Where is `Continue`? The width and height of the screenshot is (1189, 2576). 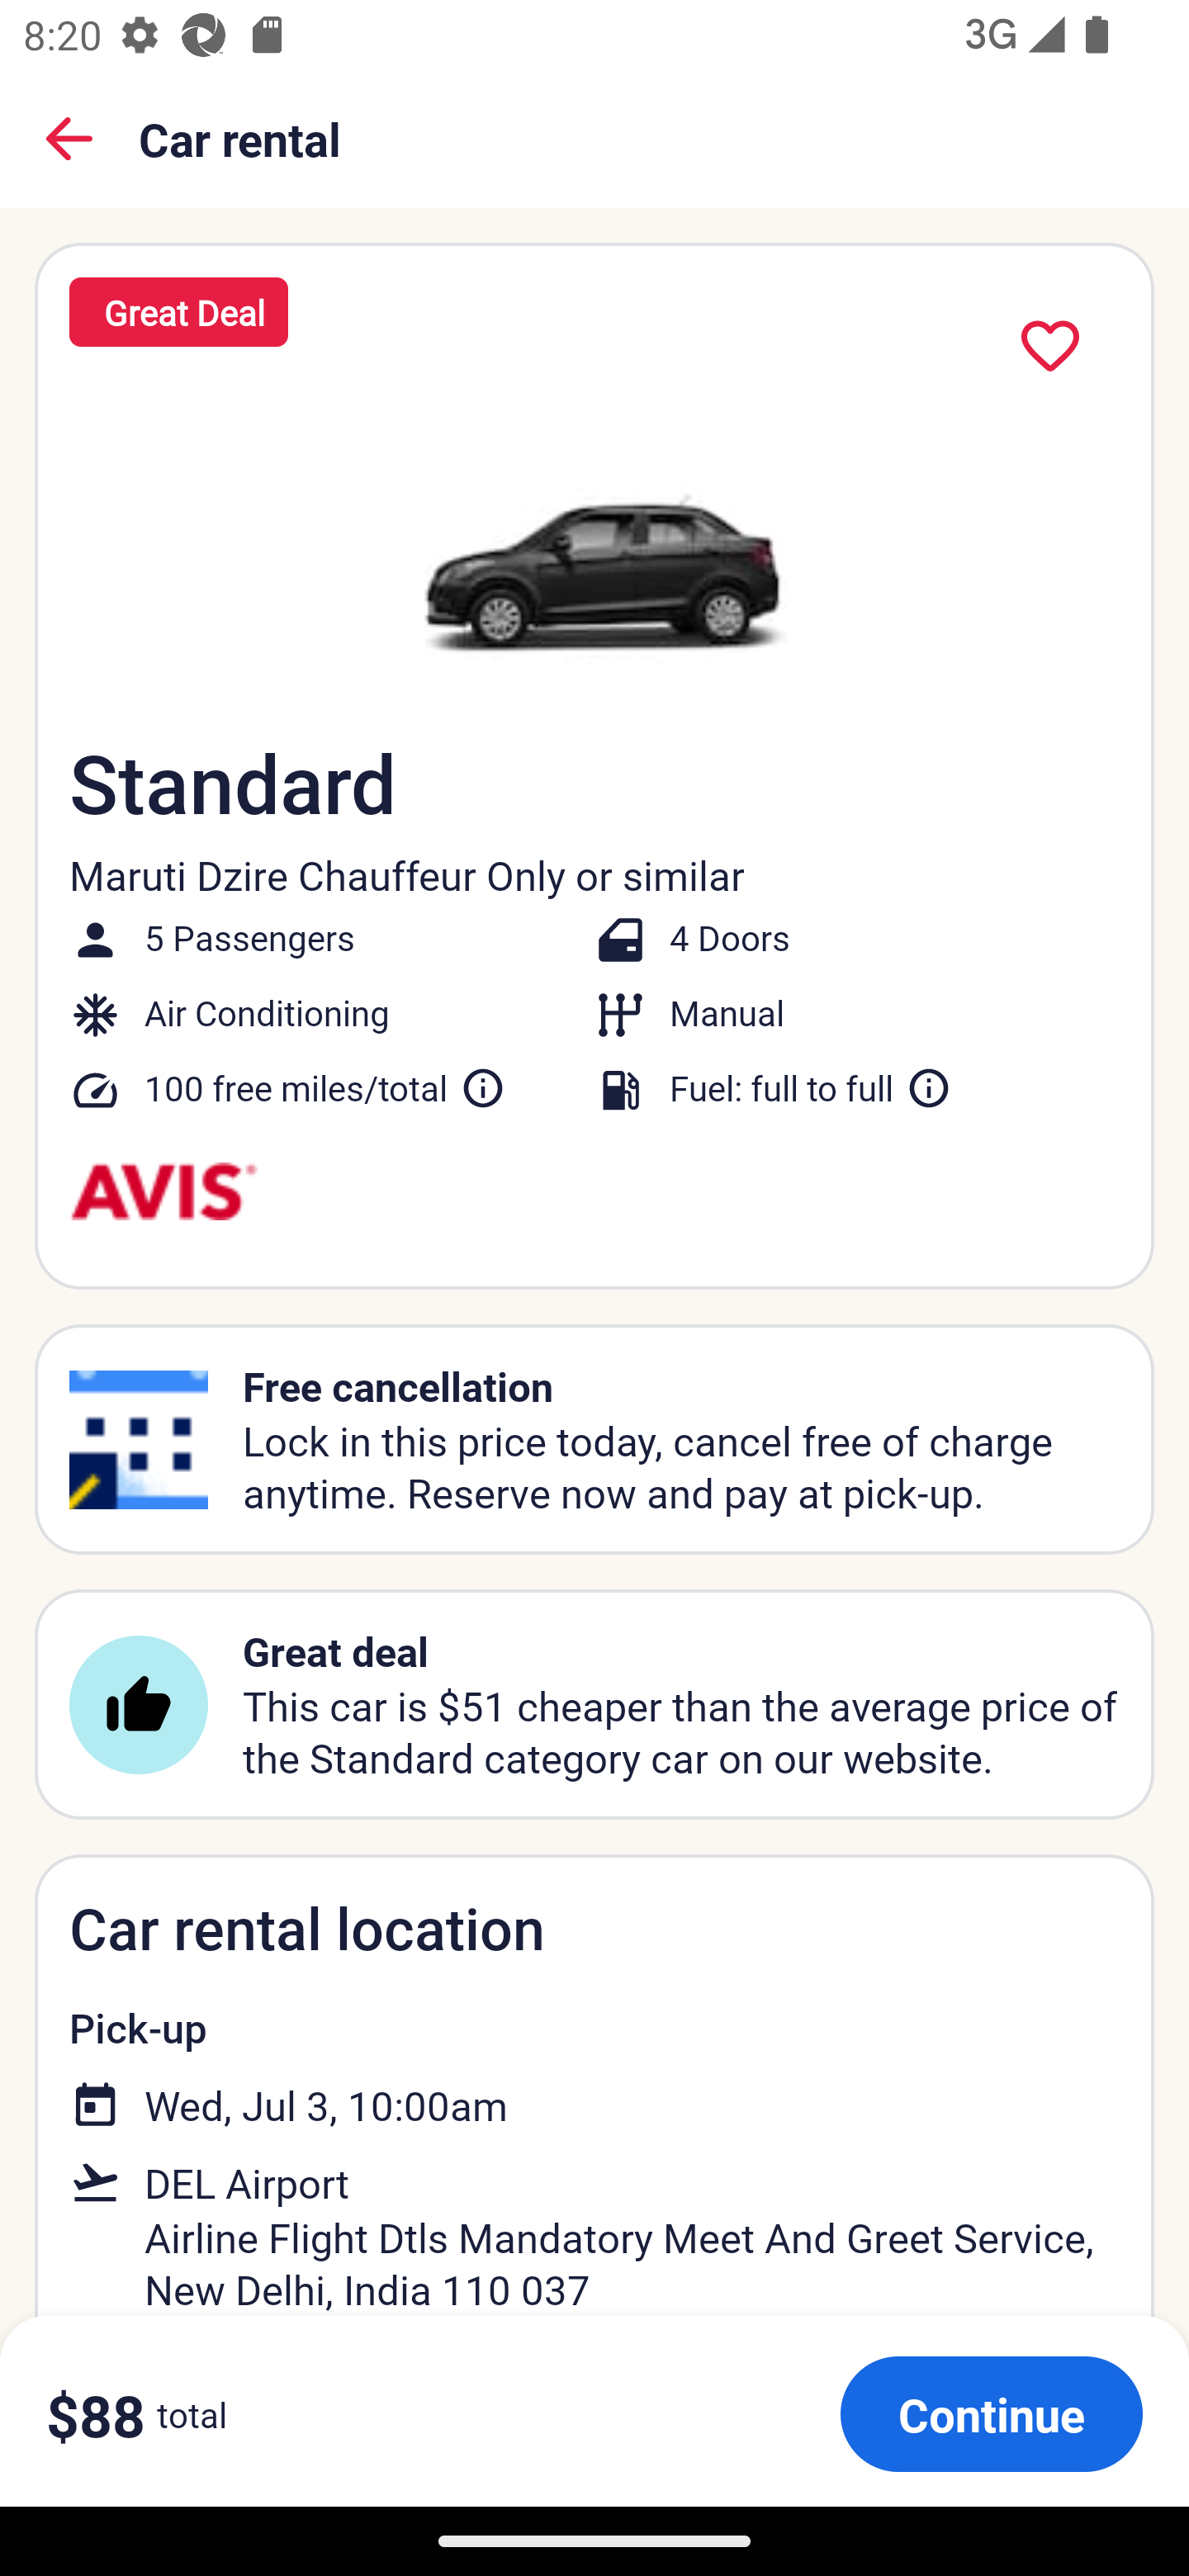
Continue is located at coordinates (991, 2413).